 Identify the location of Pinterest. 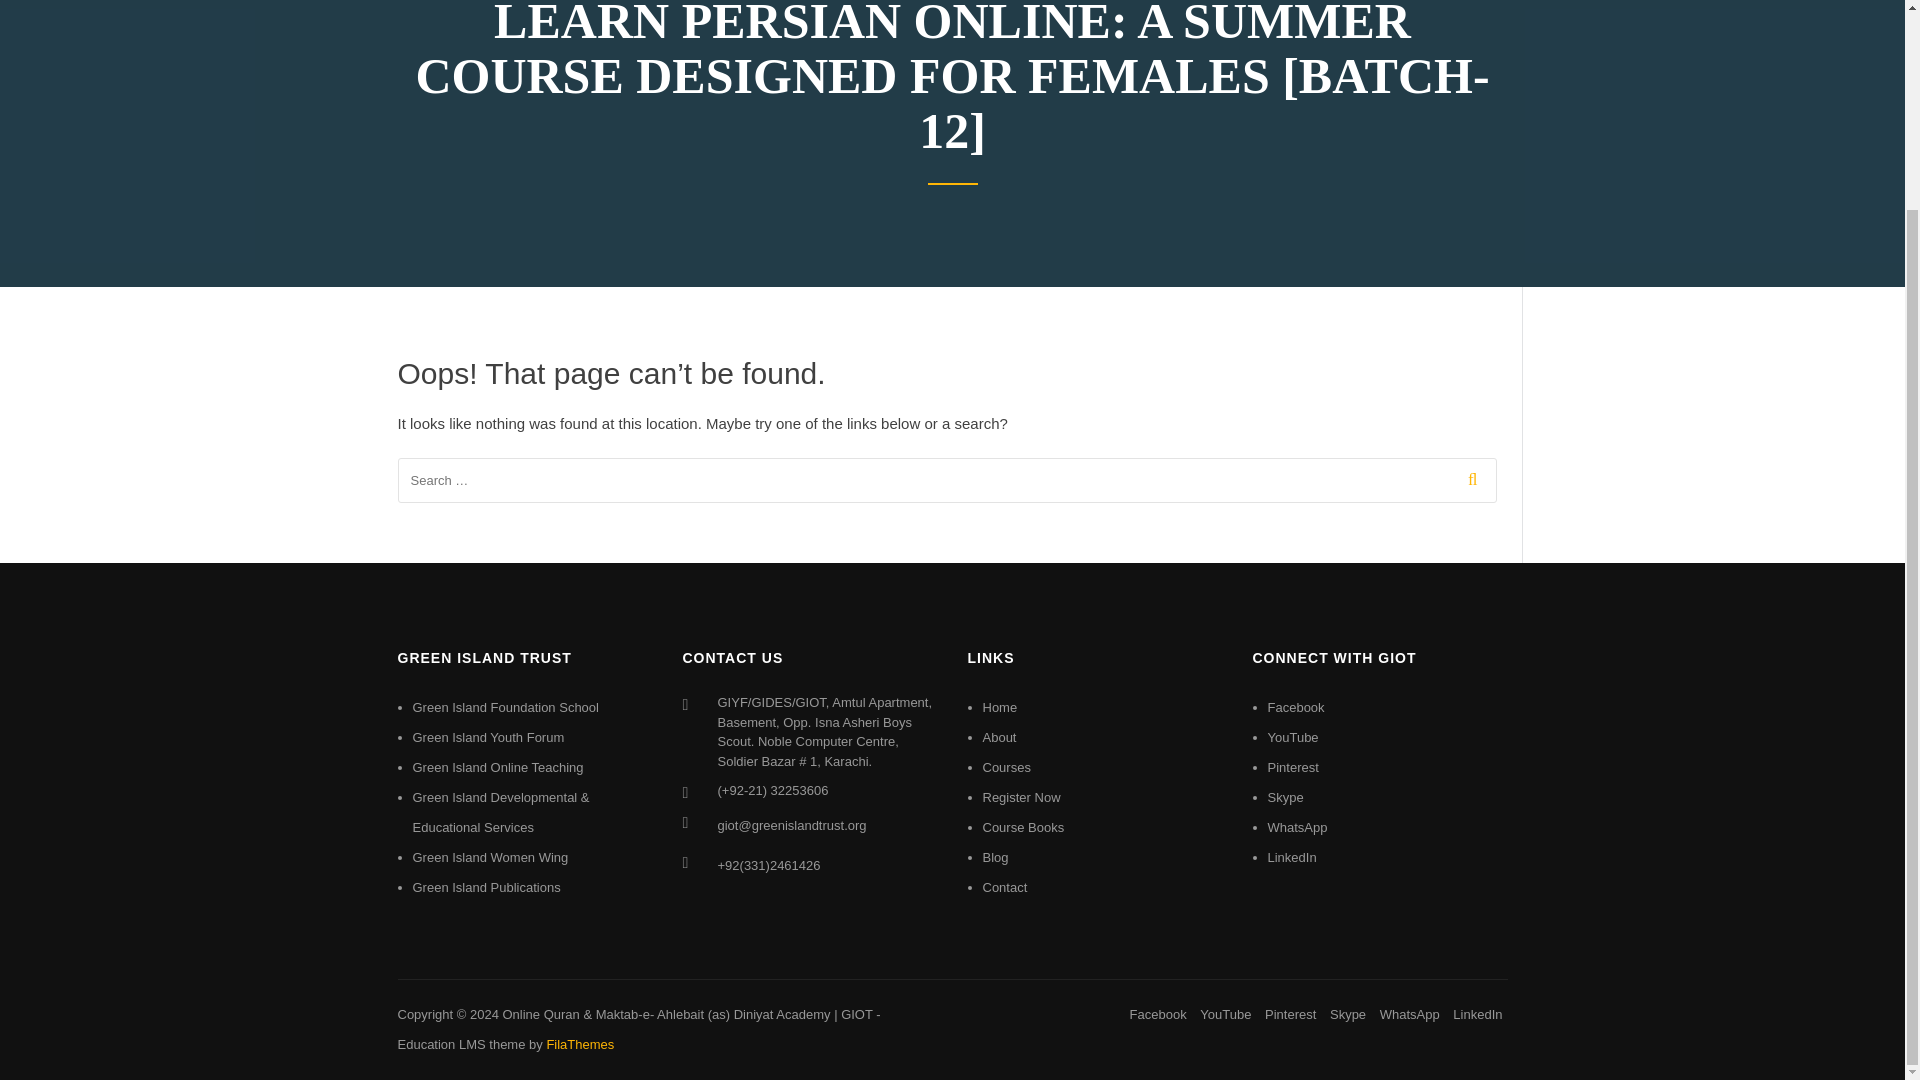
(1293, 768).